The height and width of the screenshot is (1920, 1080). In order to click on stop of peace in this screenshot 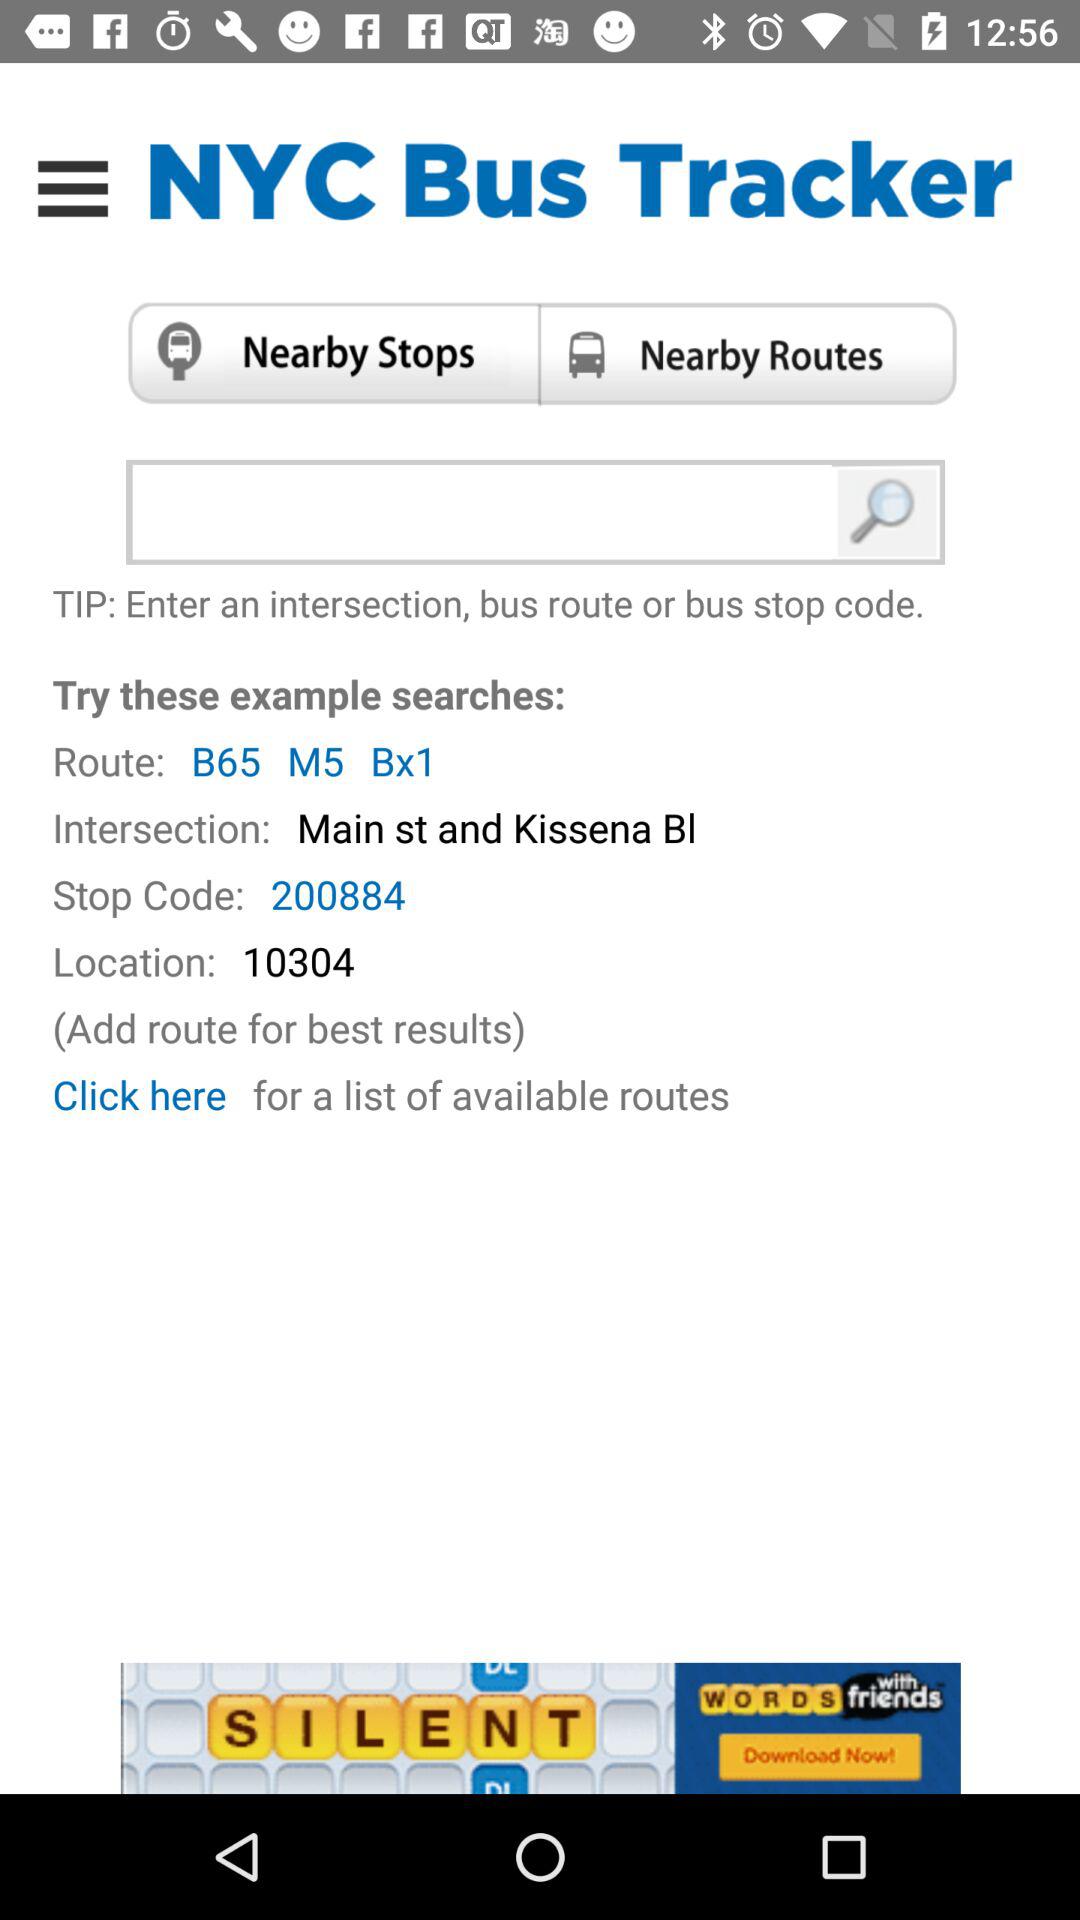, I will do `click(326, 353)`.